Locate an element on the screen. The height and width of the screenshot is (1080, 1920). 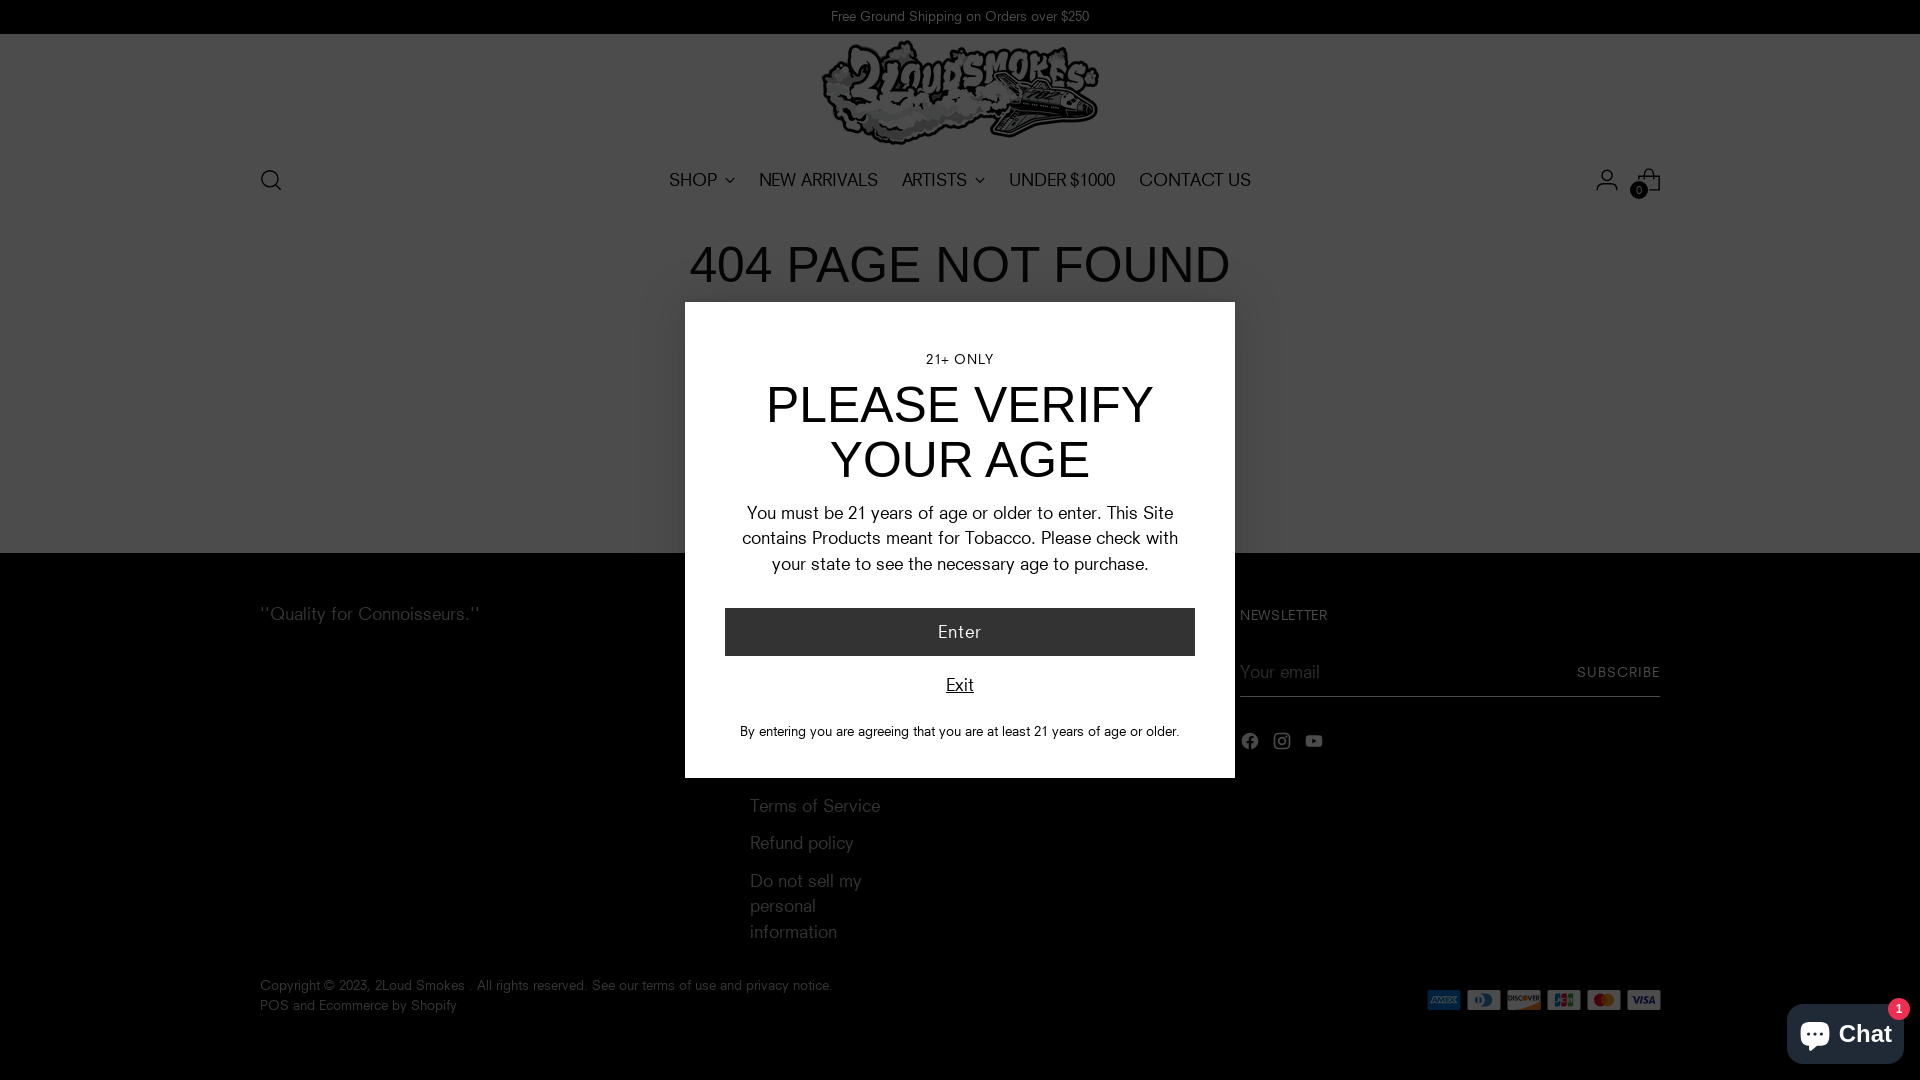
POS is located at coordinates (274, 1005).